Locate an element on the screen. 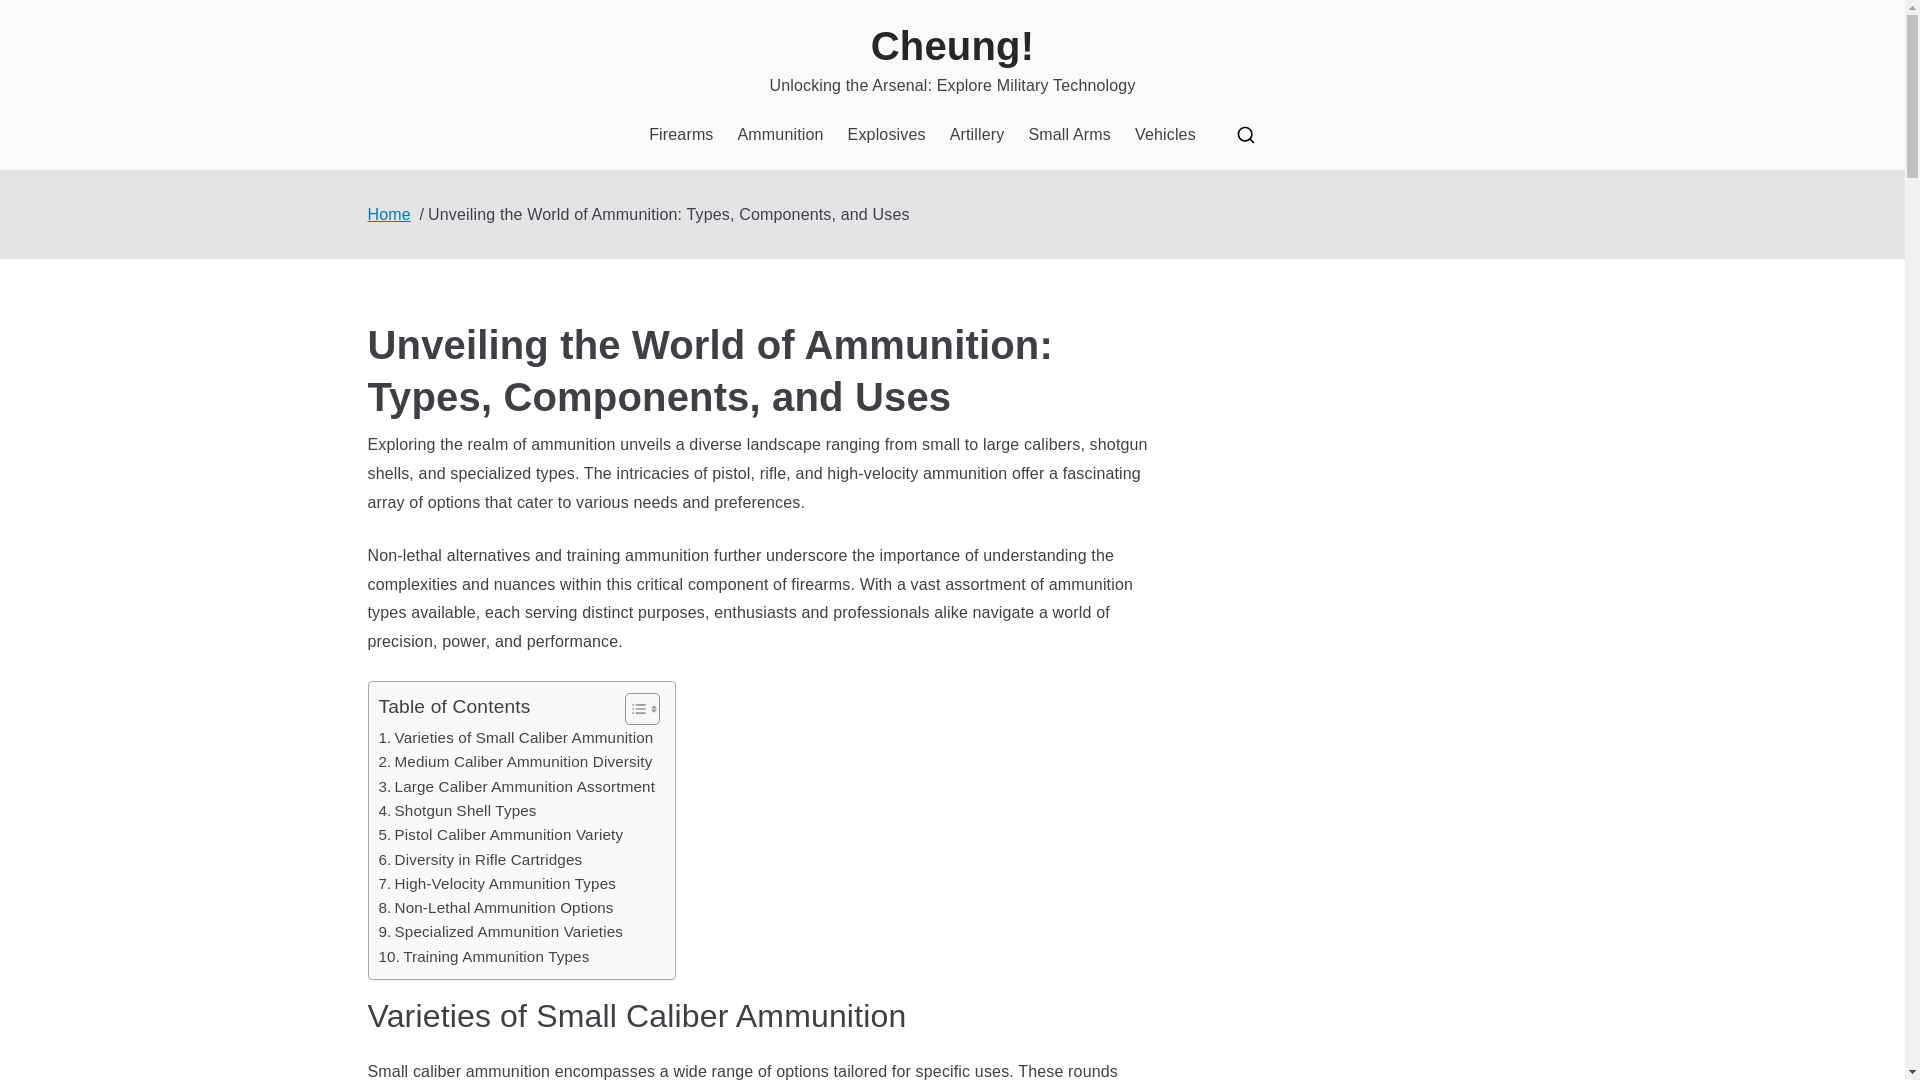 Image resolution: width=1920 pixels, height=1080 pixels. Shotgun Shell Types is located at coordinates (456, 810).